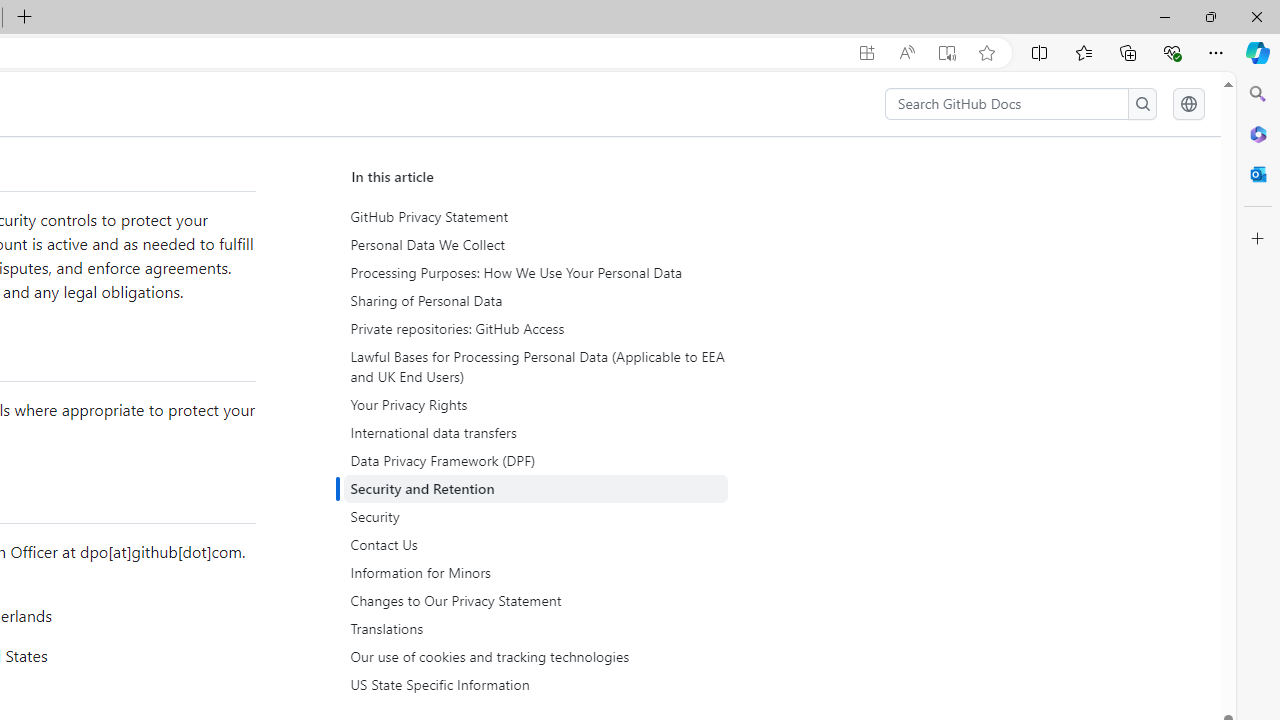 The height and width of the screenshot is (720, 1280). Describe the element at coordinates (538, 489) in the screenshot. I see `Security and Retention` at that location.